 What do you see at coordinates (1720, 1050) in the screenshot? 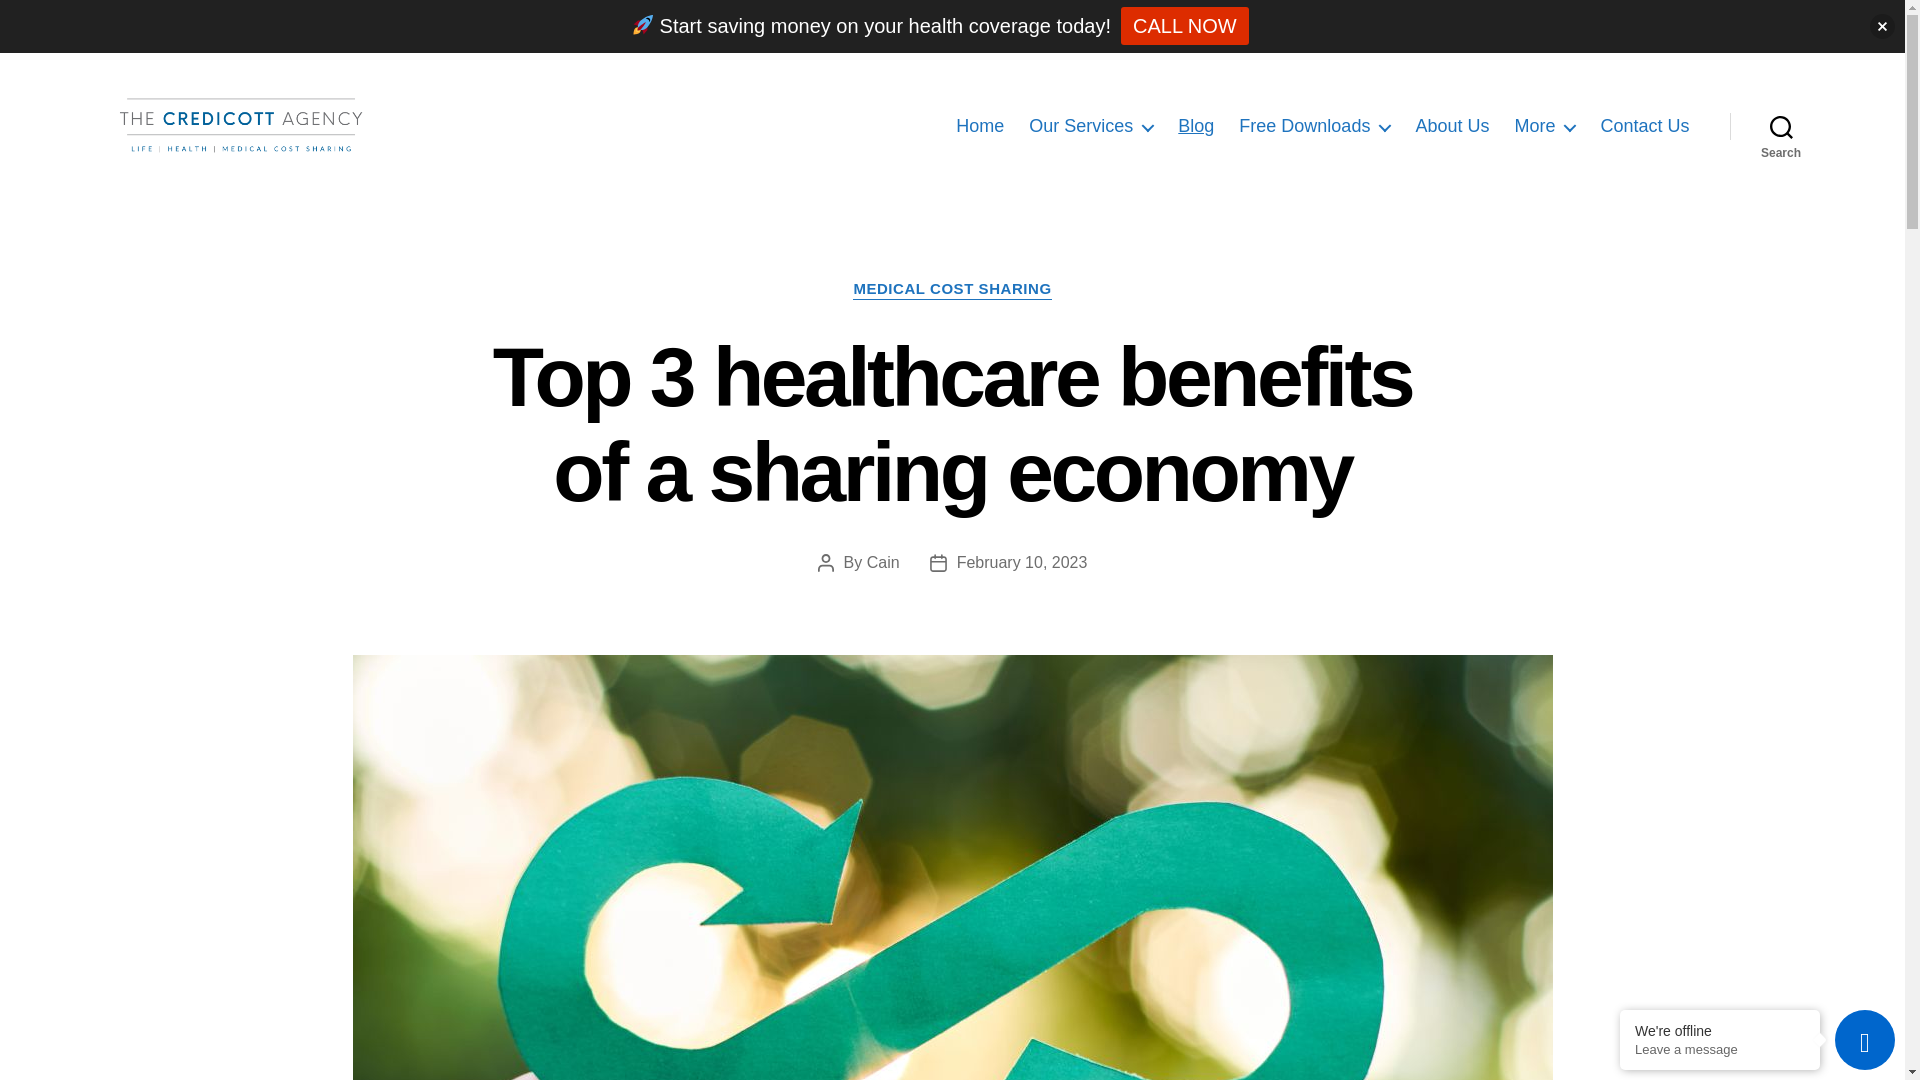
I see `Leave a message` at bounding box center [1720, 1050].